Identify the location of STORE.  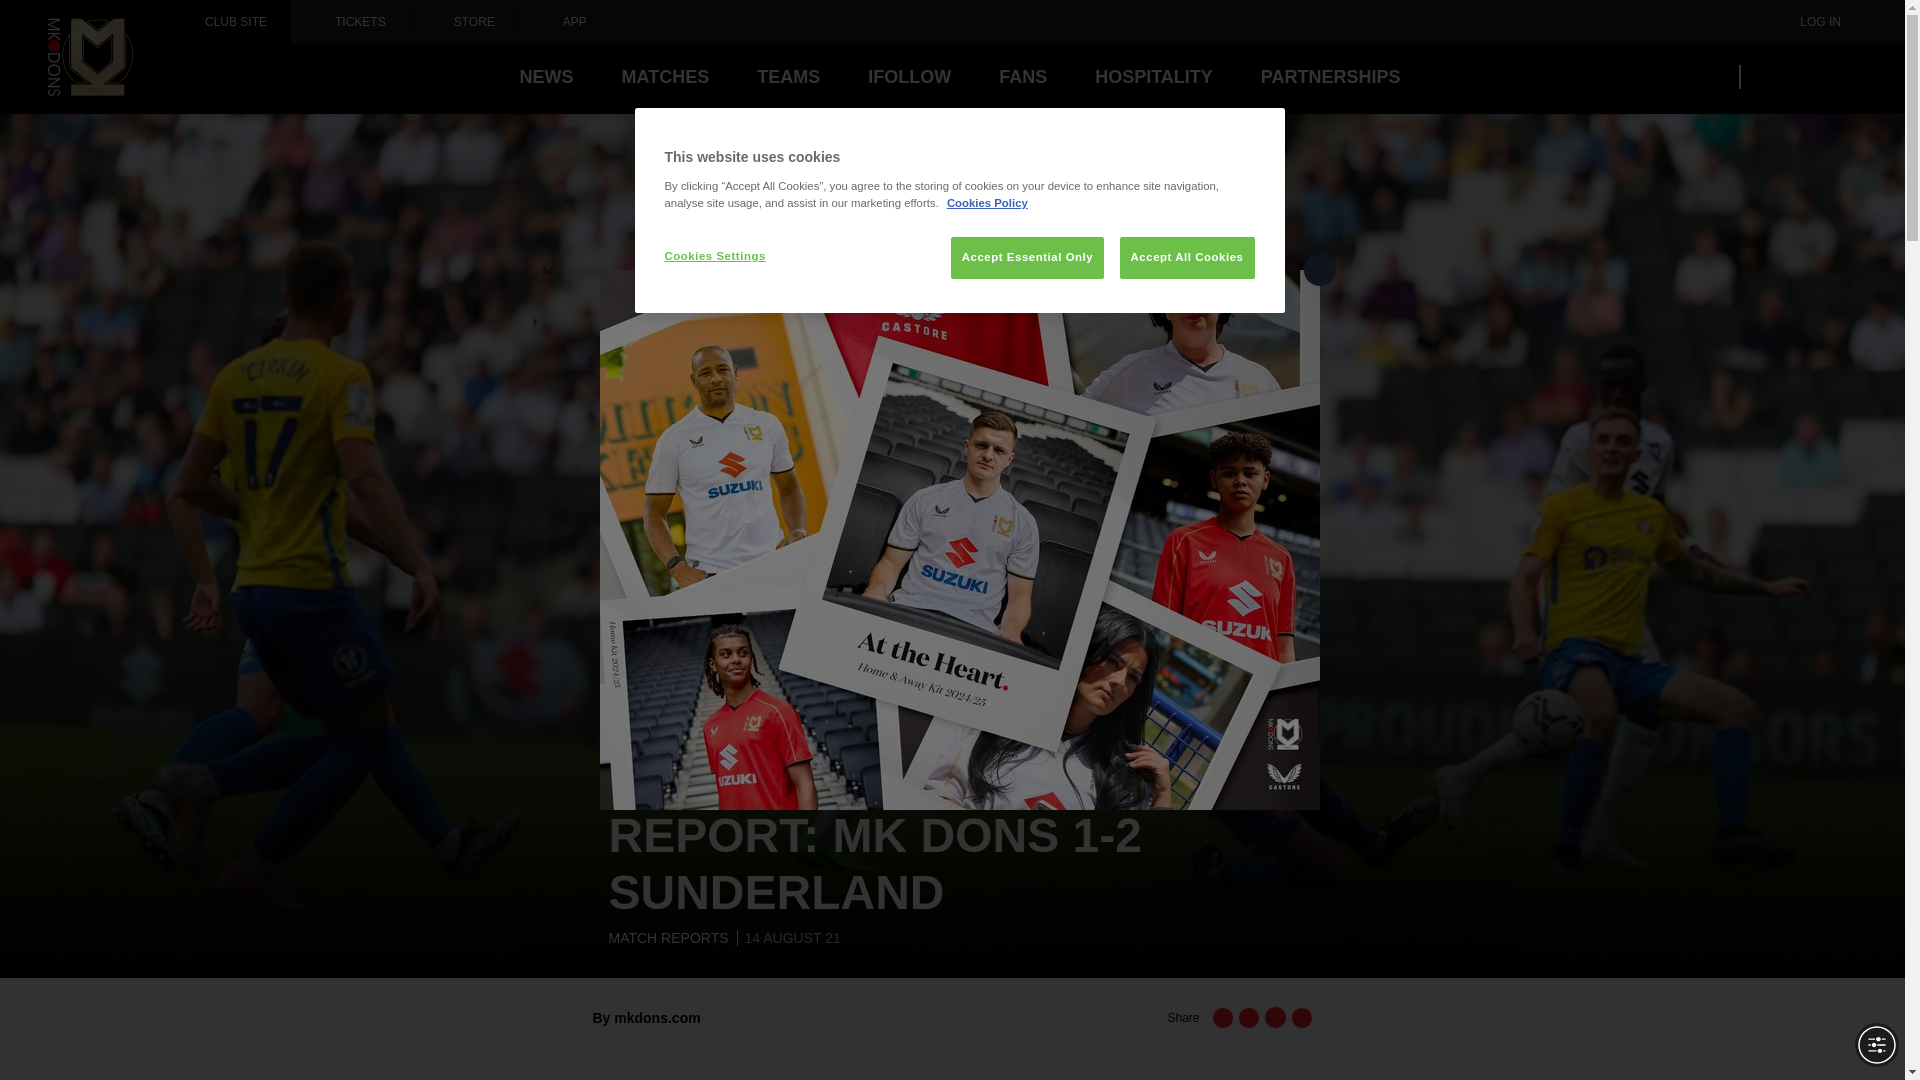
(464, 22).